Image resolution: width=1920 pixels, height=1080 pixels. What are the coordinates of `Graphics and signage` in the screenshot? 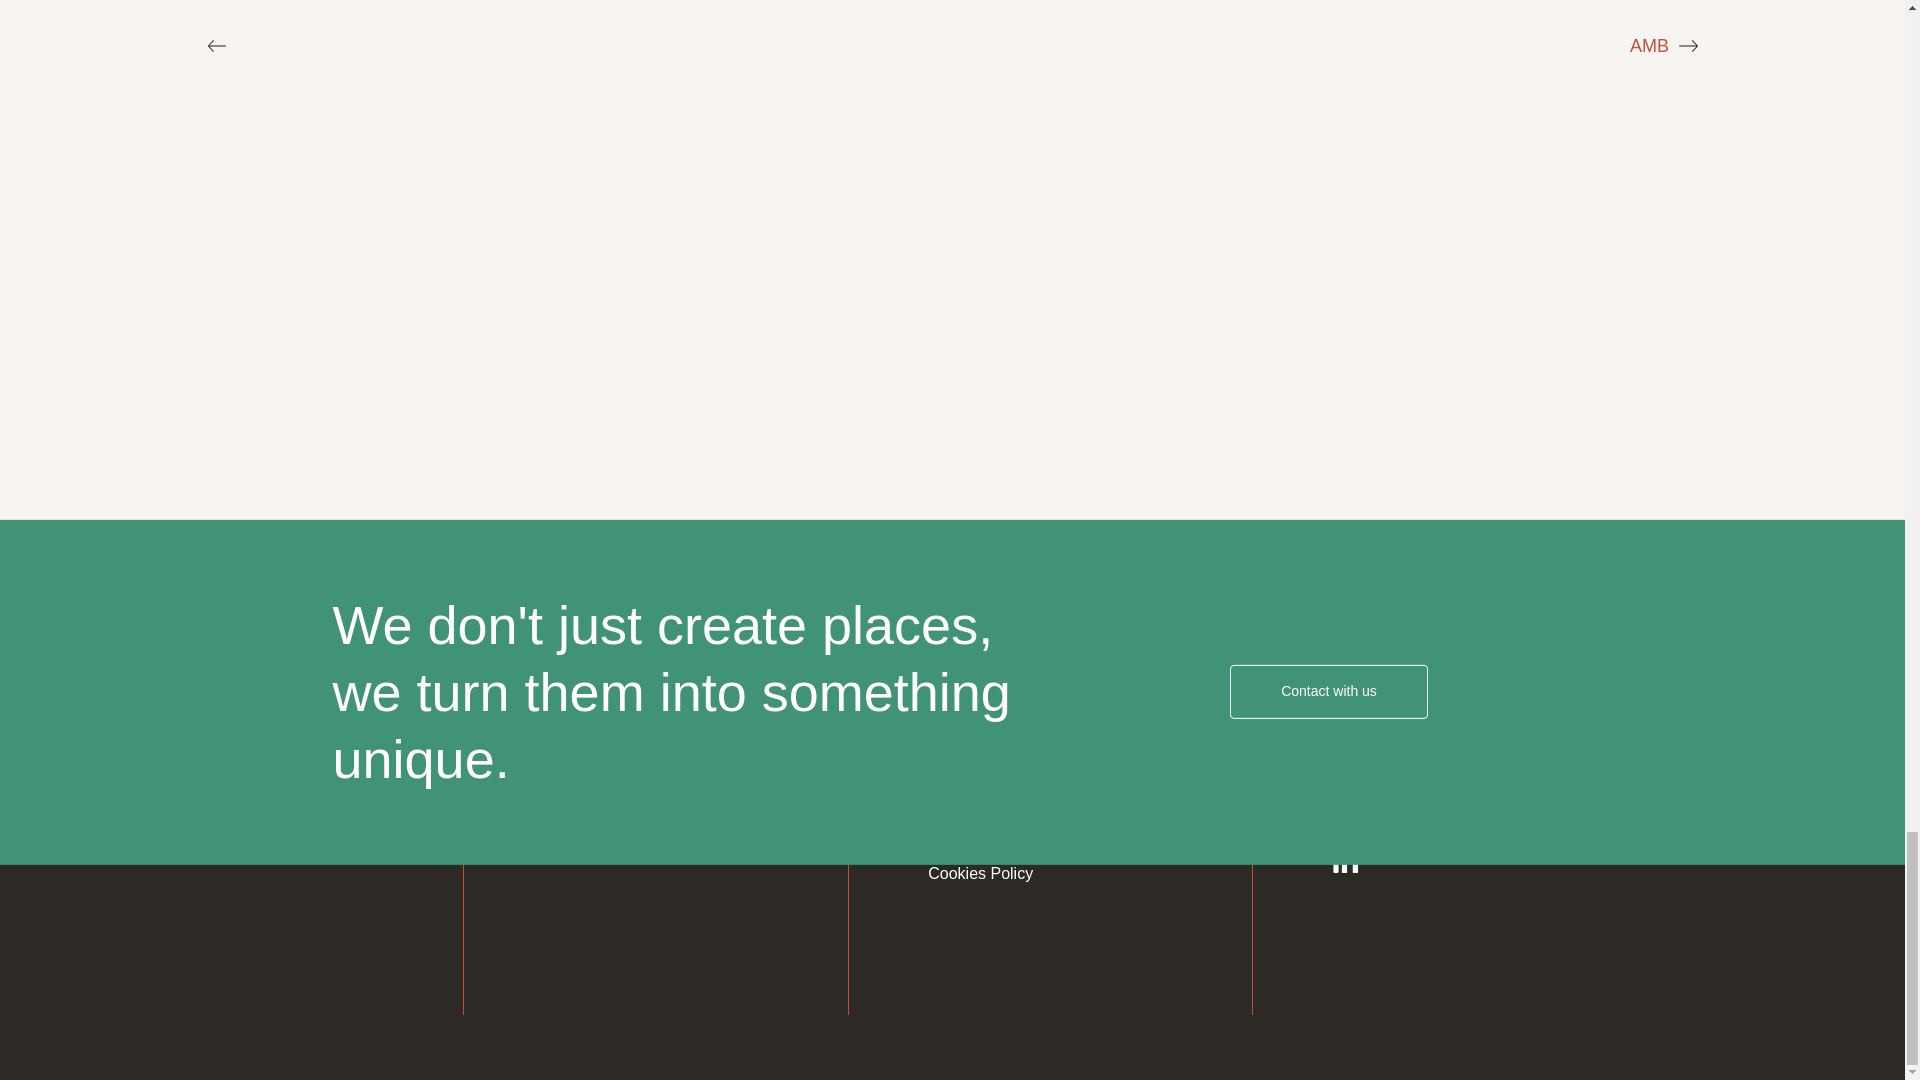 It's located at (620, 730).